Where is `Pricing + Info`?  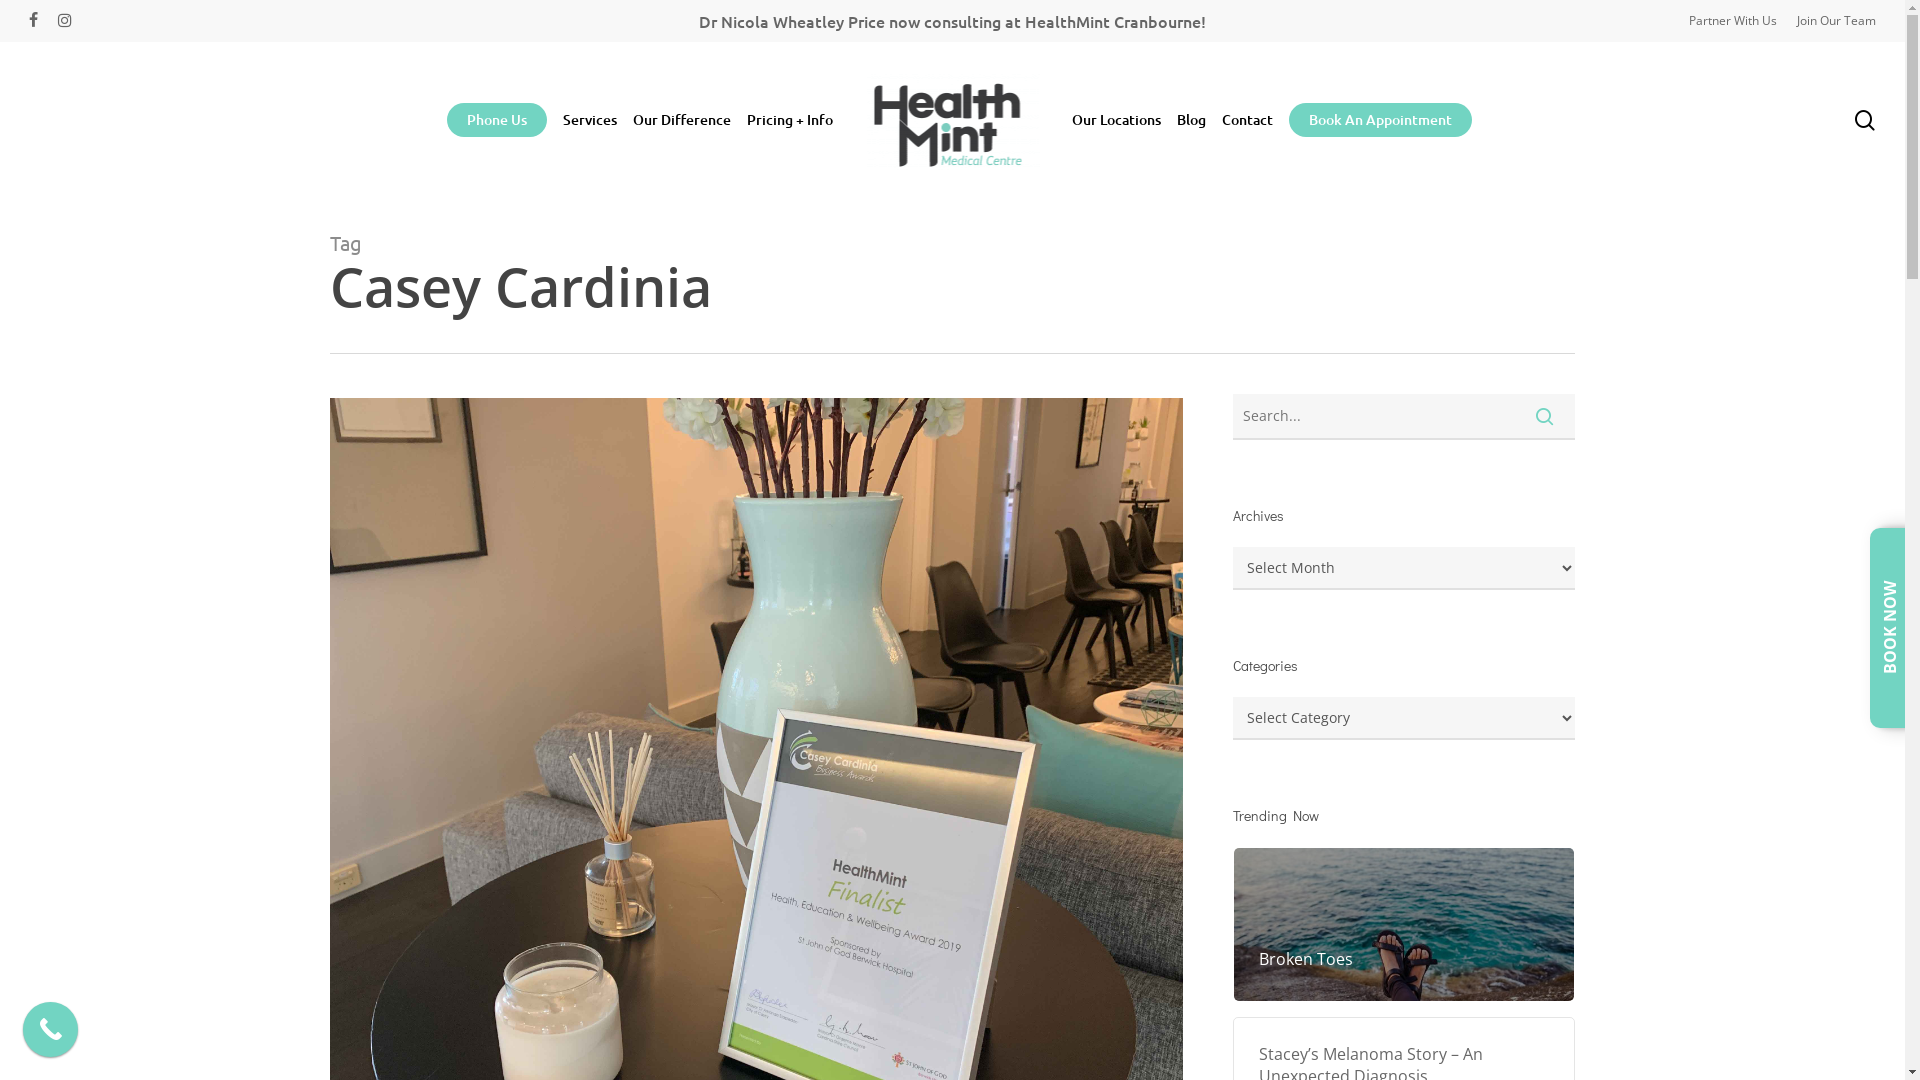
Pricing + Info is located at coordinates (789, 120).